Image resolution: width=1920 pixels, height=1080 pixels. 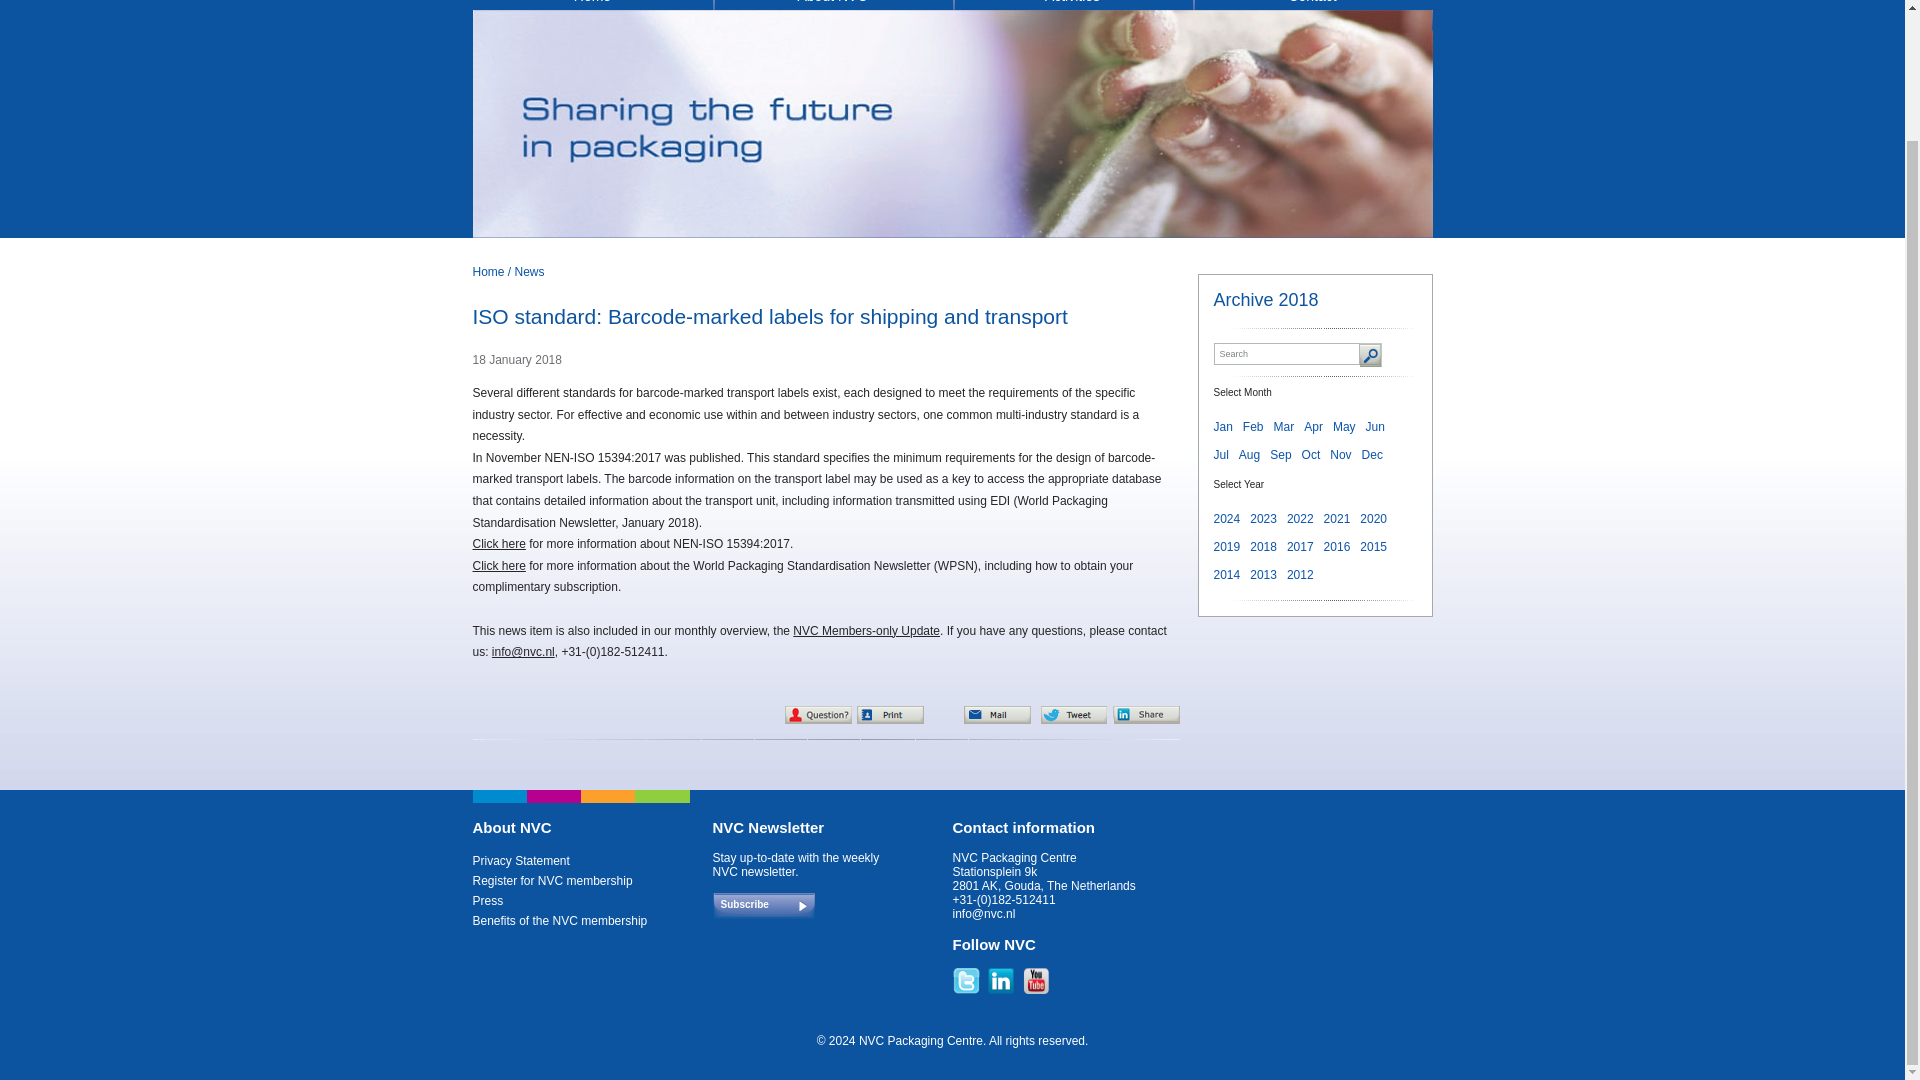 I want to click on Aug, so click(x=1248, y=455).